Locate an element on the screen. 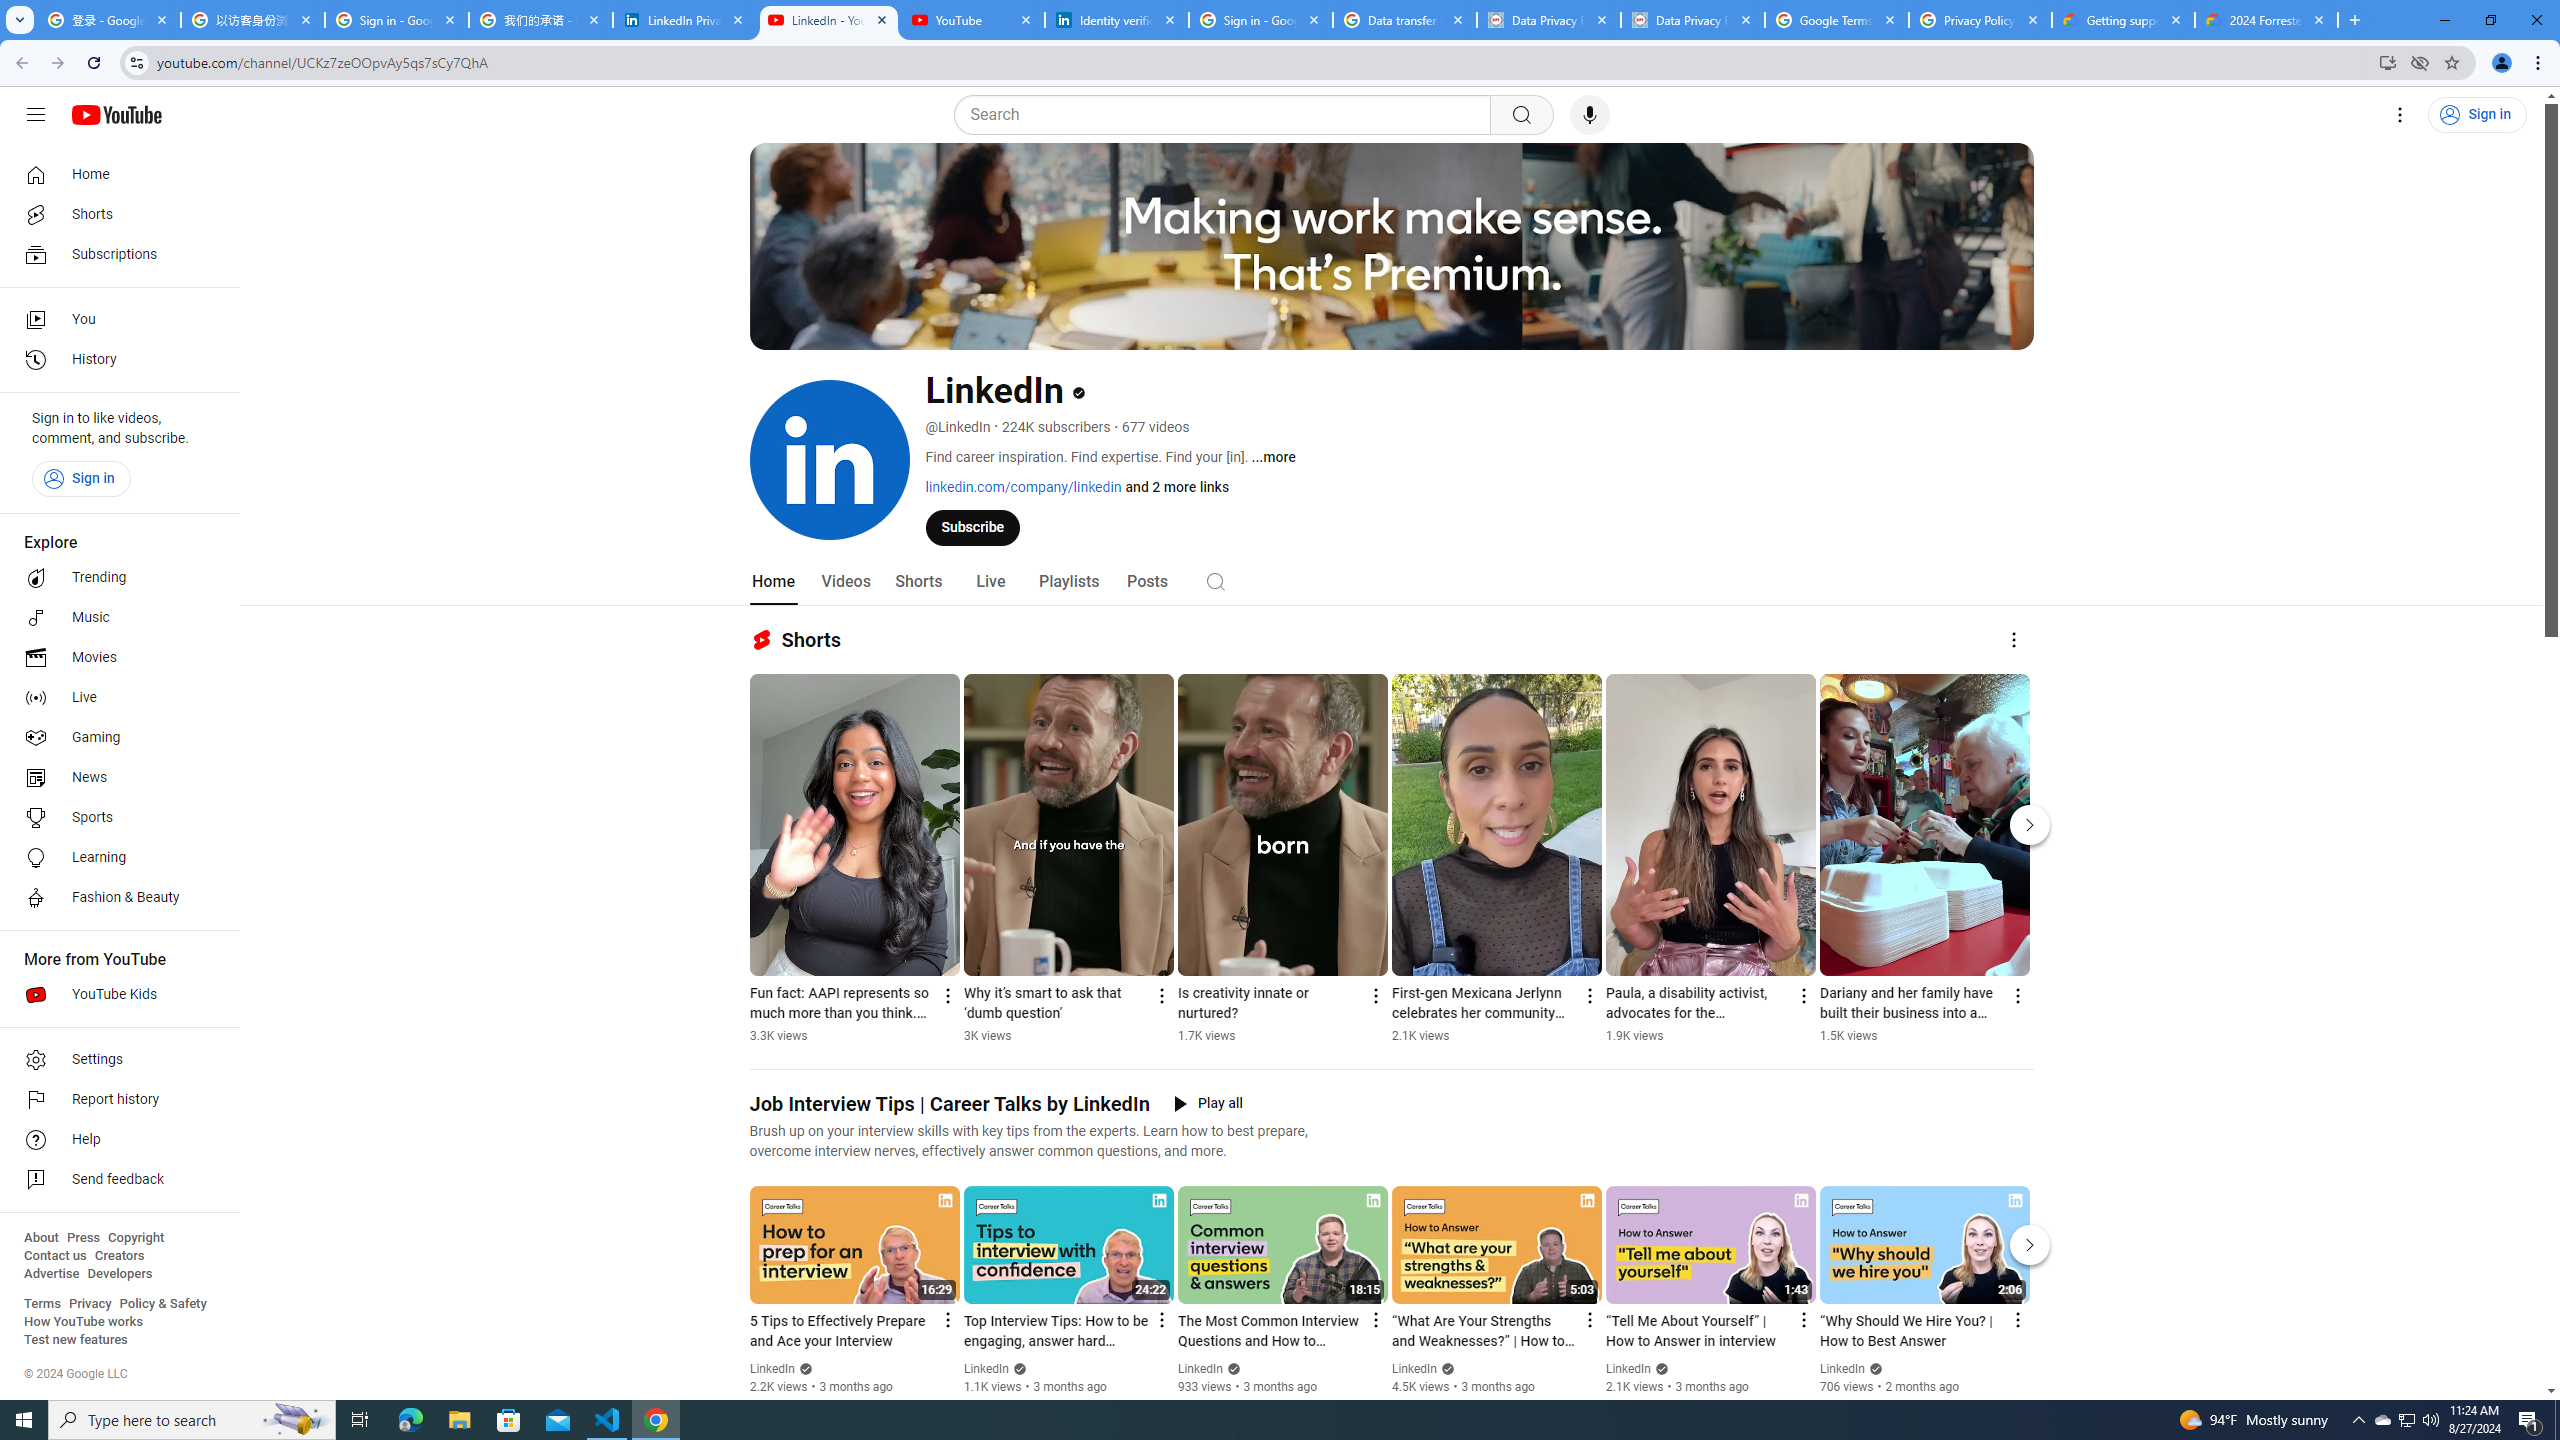  Verified is located at coordinates (1874, 1368).